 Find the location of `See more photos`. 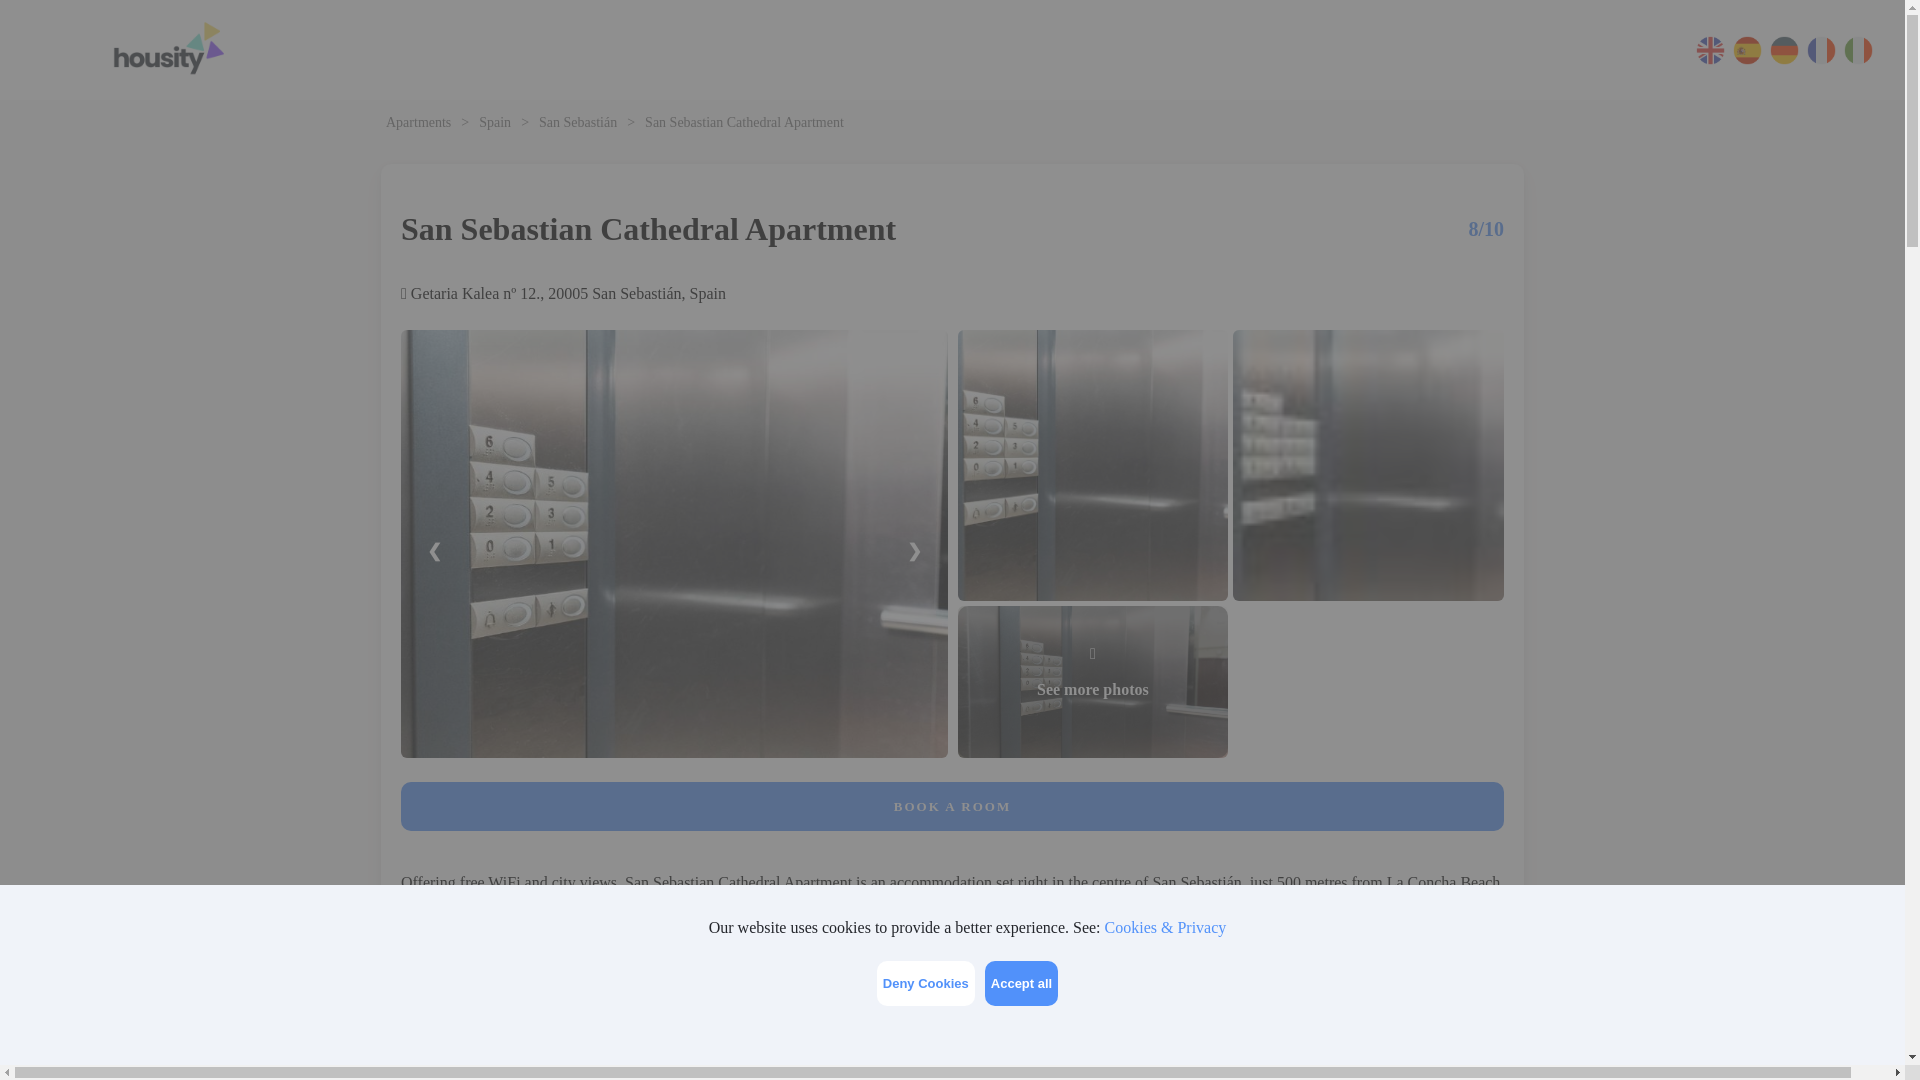

See more photos is located at coordinates (1093, 682).